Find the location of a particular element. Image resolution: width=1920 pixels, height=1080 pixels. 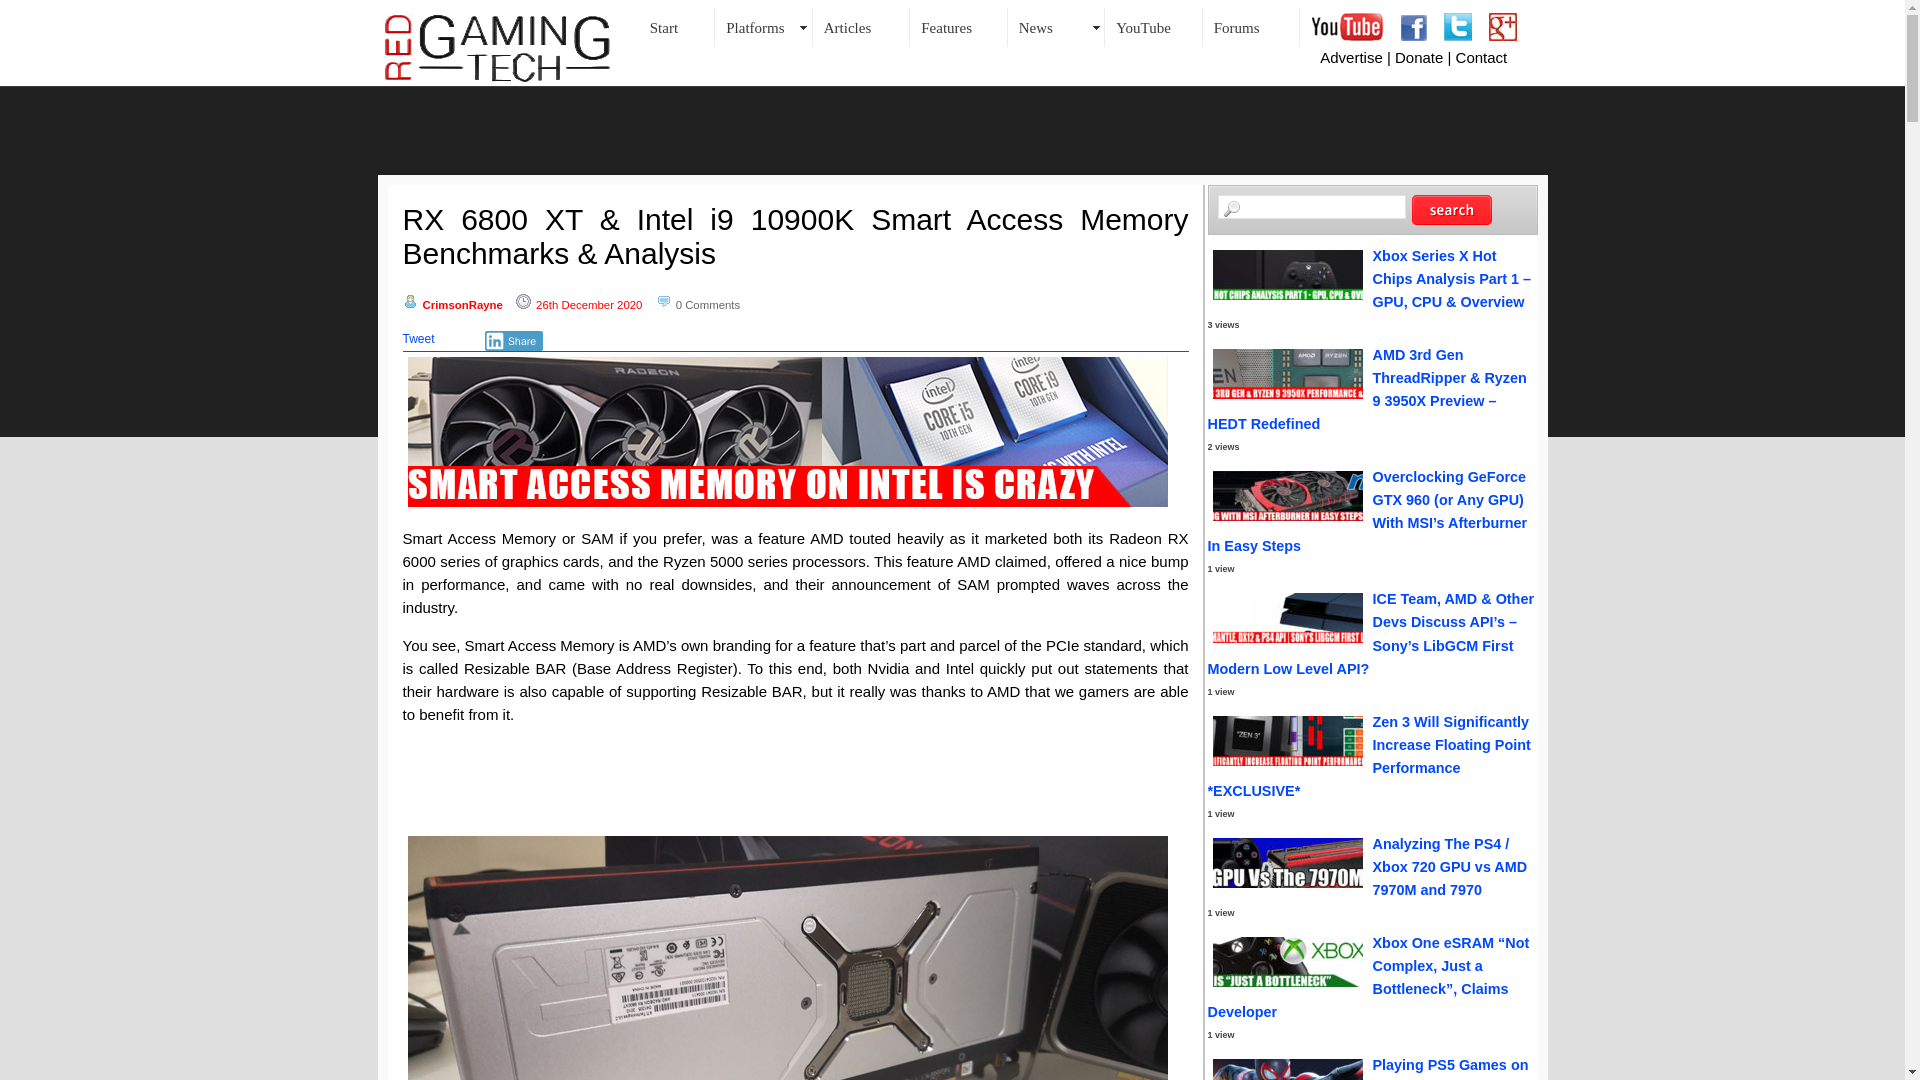

Advertisement is located at coordinates (796, 785).